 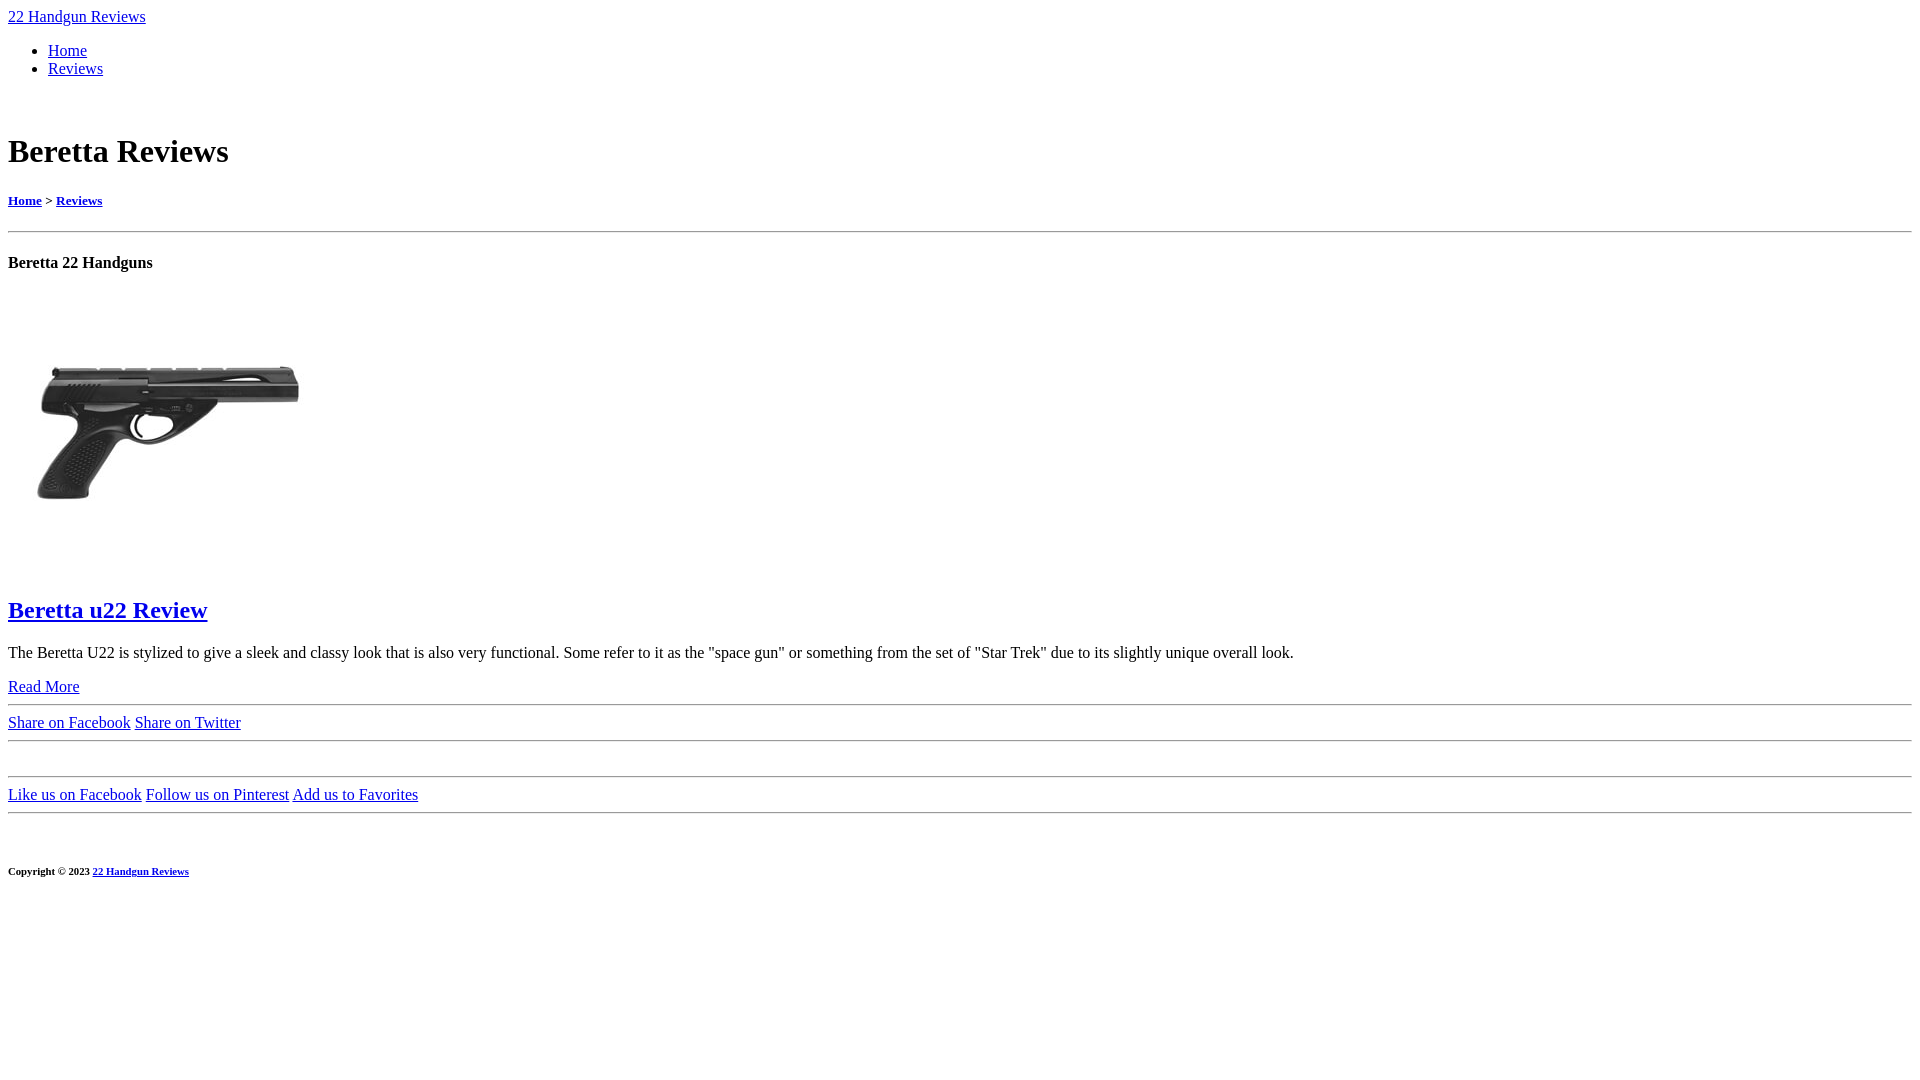 I want to click on Follow us on Pinterest, so click(x=218, y=794).